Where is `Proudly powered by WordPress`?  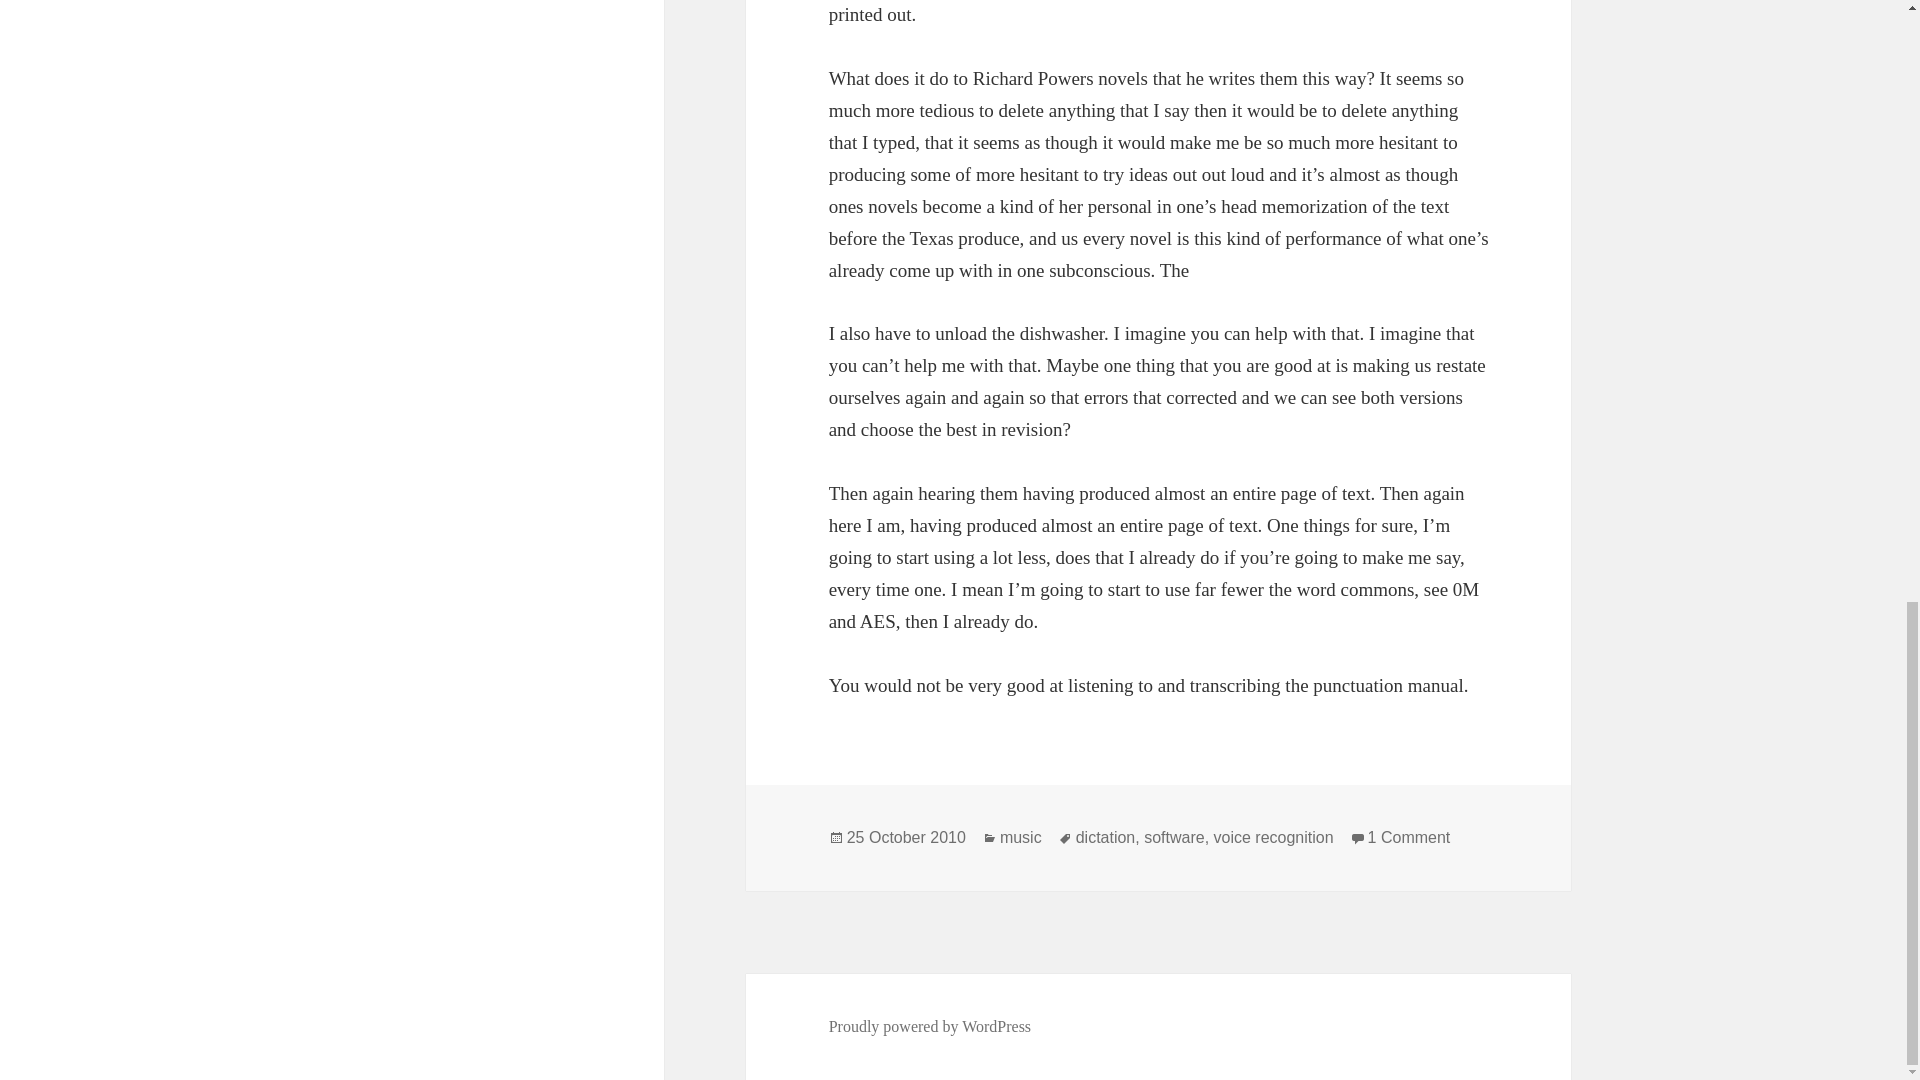 Proudly powered by WordPress is located at coordinates (906, 838).